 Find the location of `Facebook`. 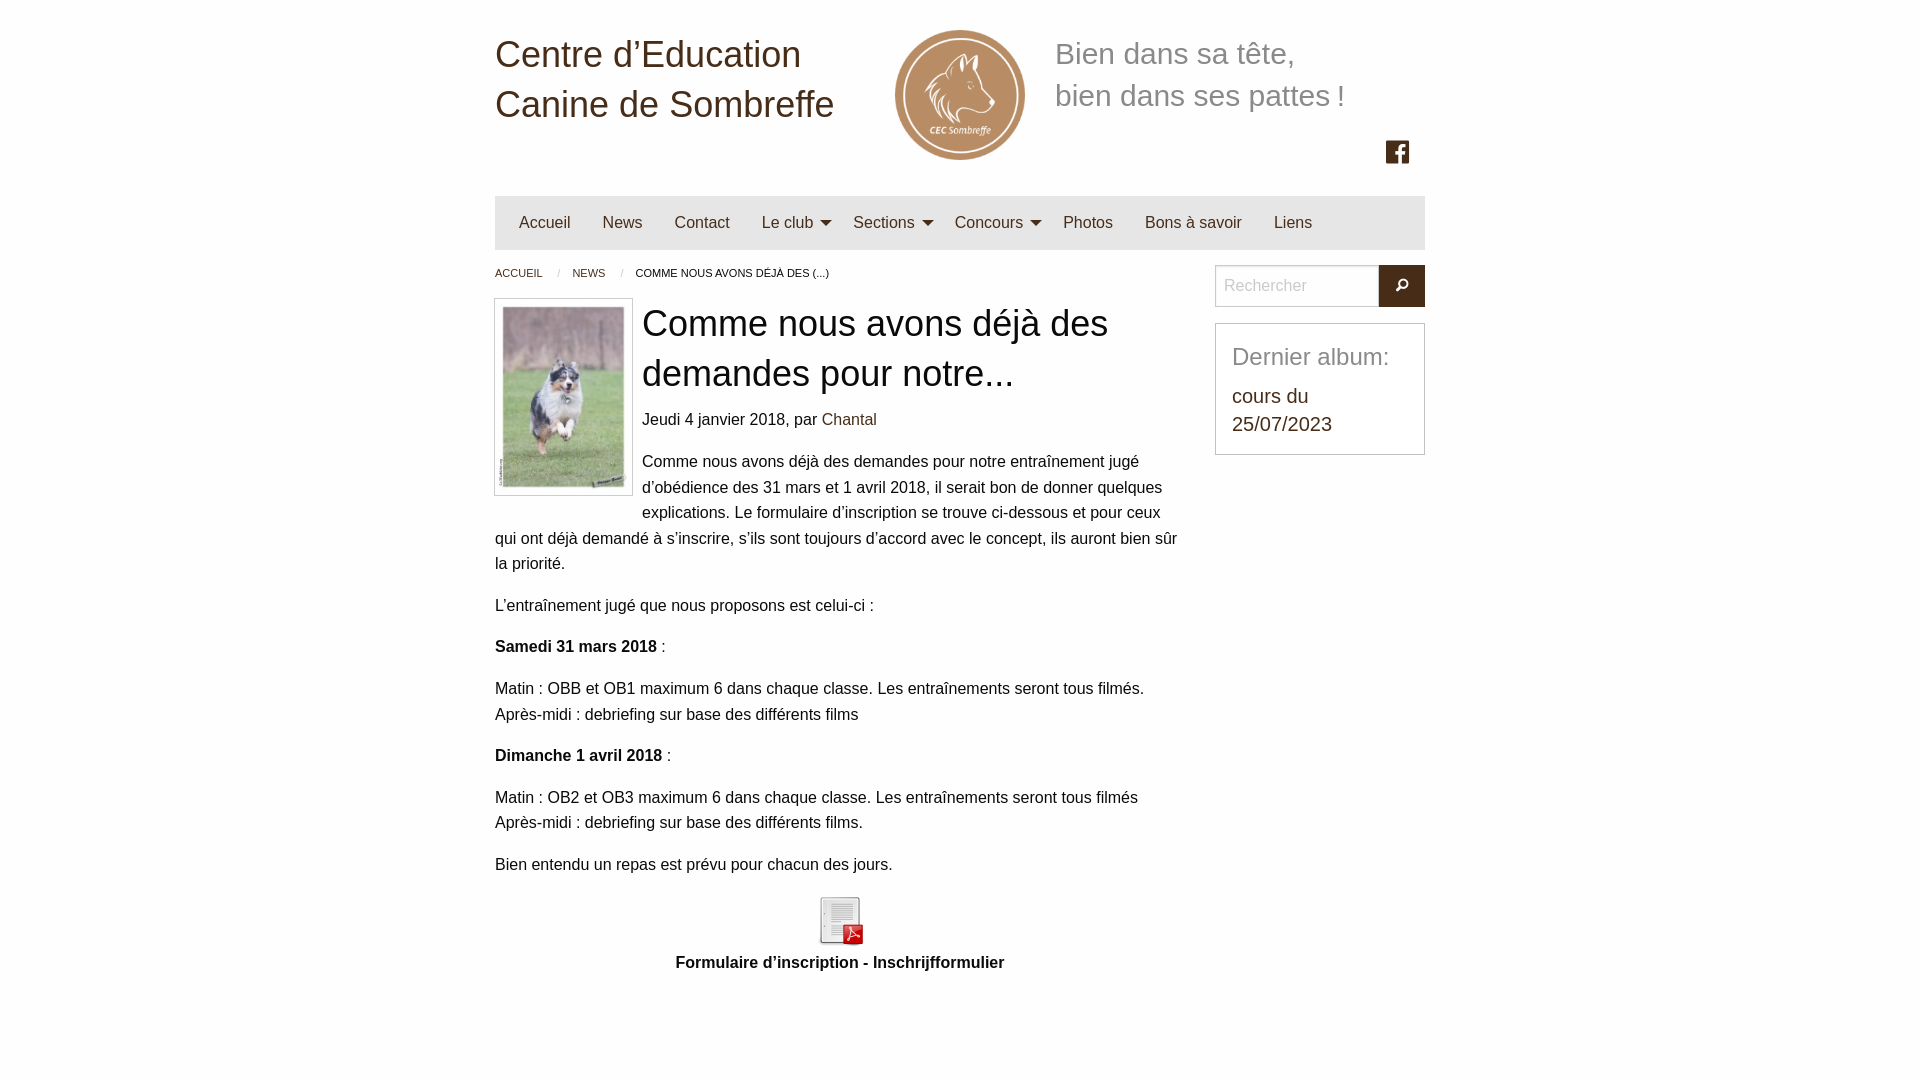

Facebook is located at coordinates (1398, 152).